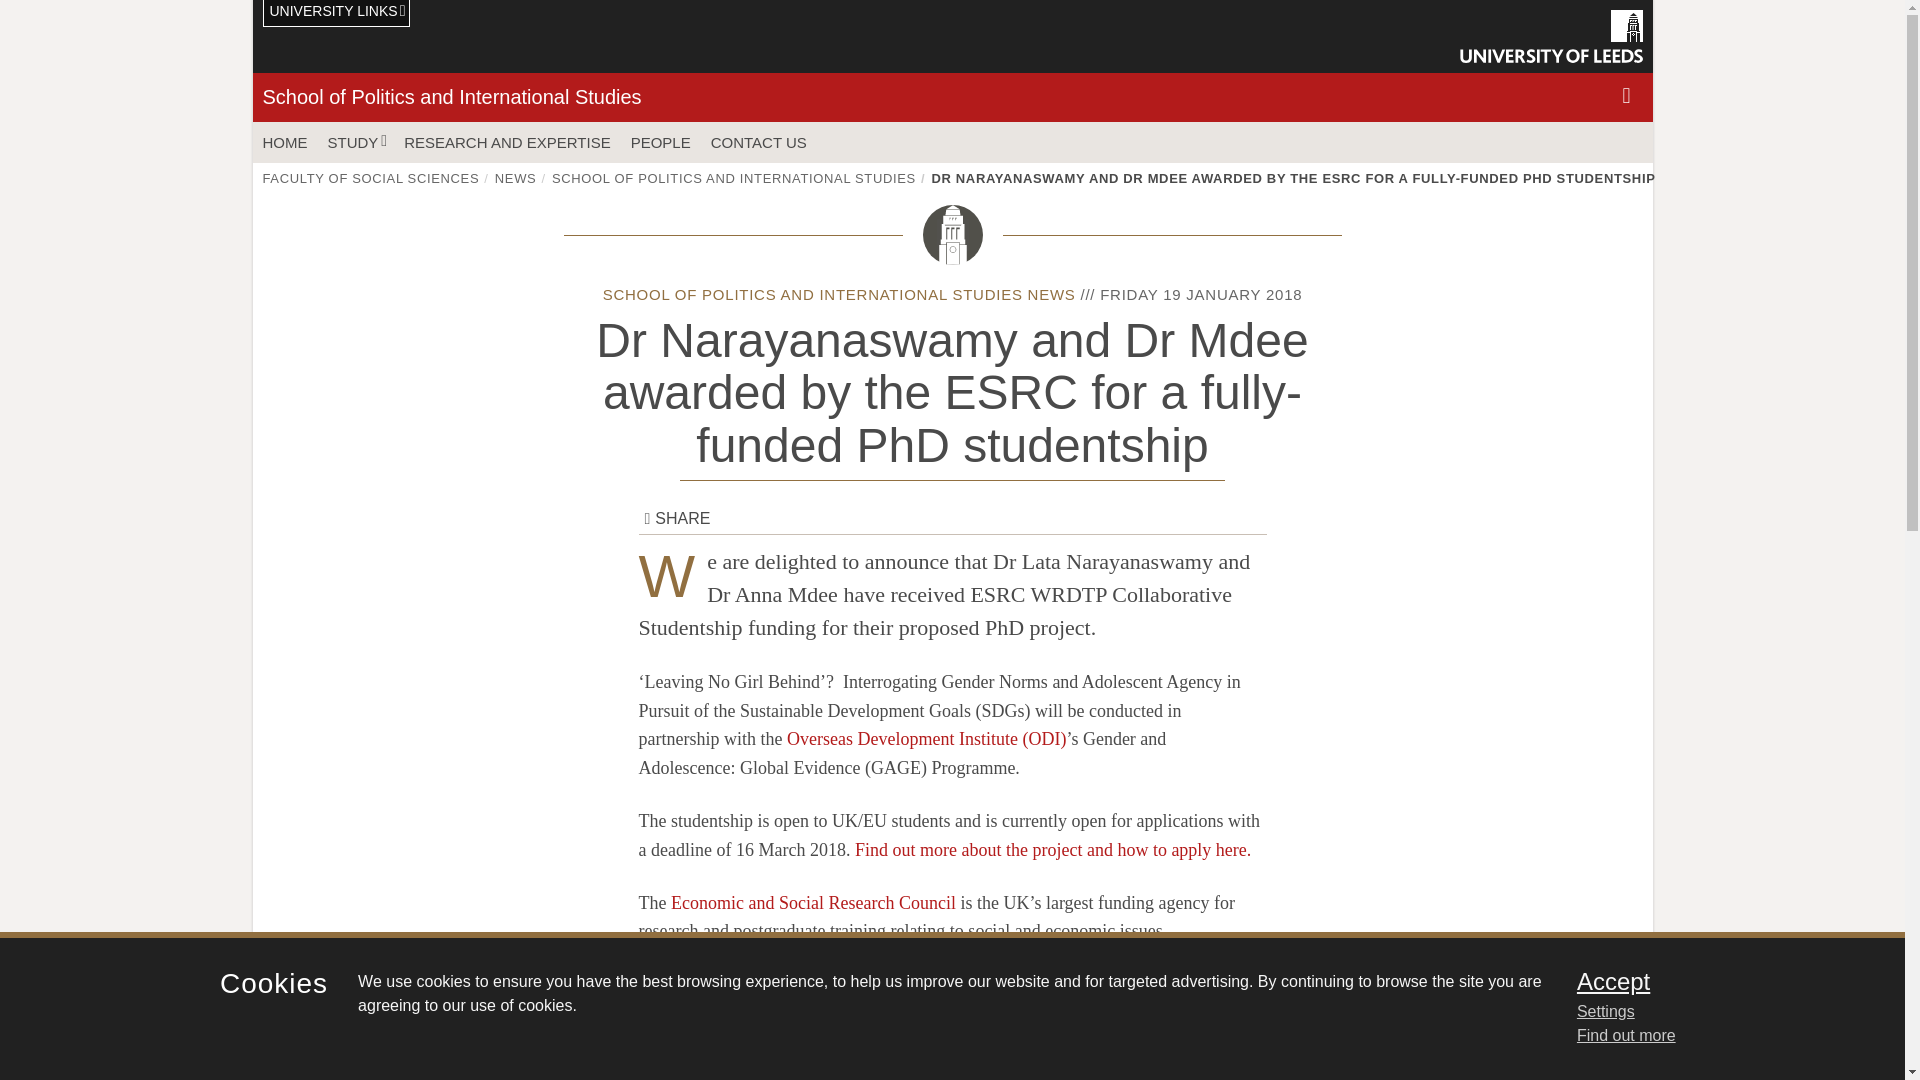  Describe the element at coordinates (1626, 1036) in the screenshot. I see `Find out more` at that location.